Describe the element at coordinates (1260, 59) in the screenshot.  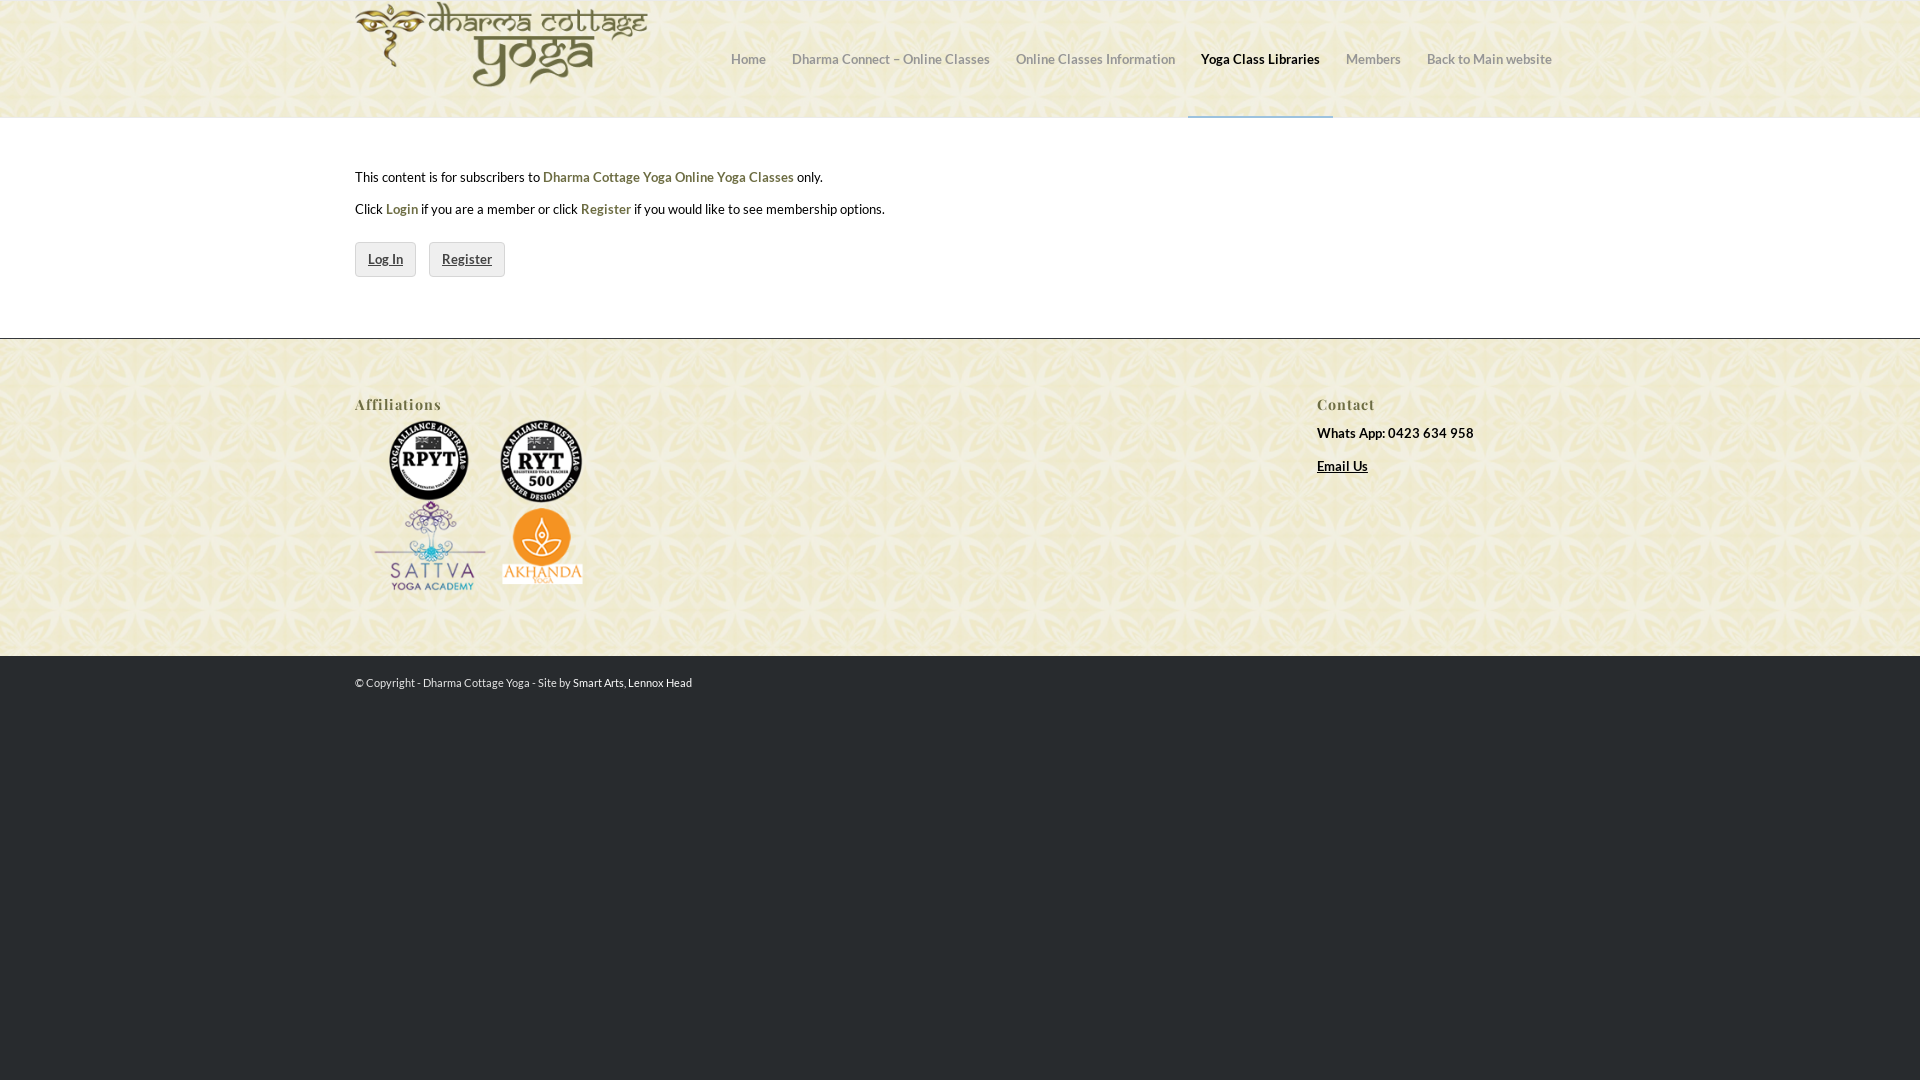
I see `Yoga Class Libraries` at that location.